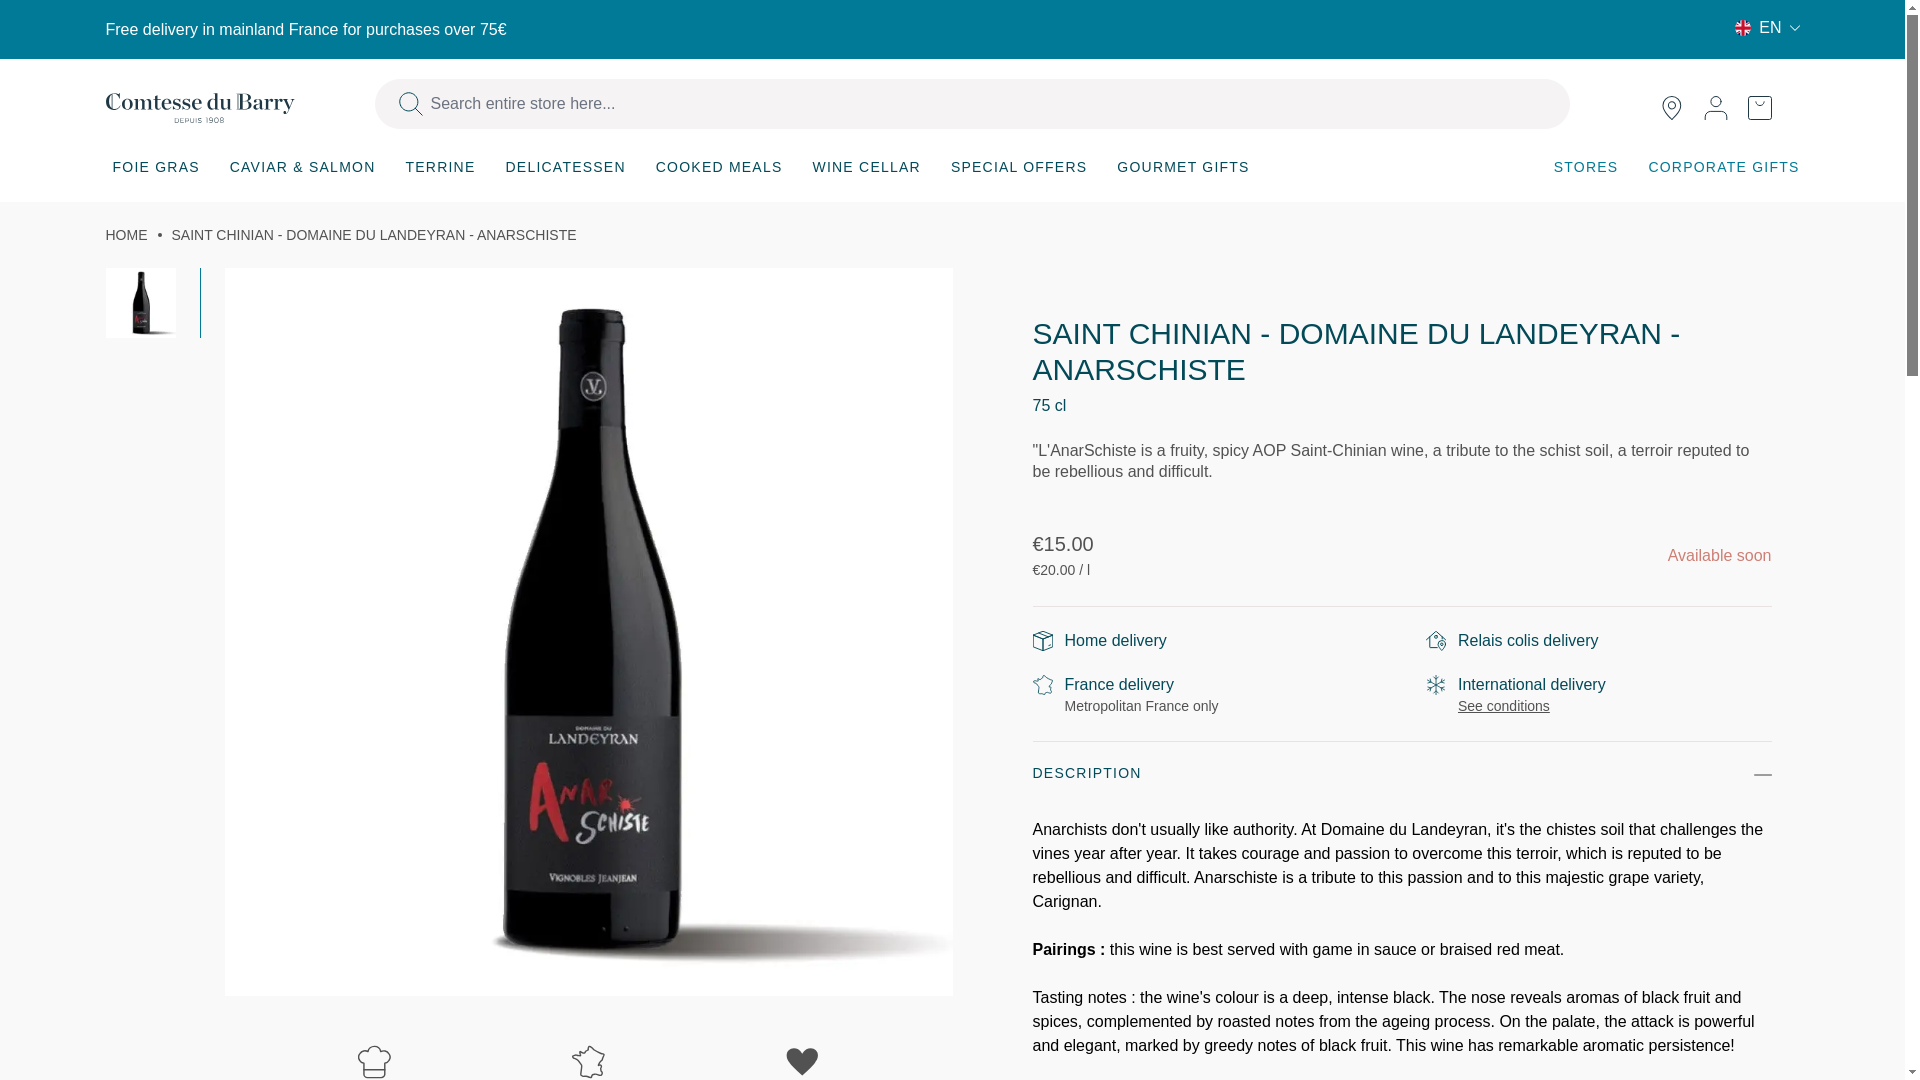  Describe the element at coordinates (1767, 28) in the screenshot. I see `EN` at that location.